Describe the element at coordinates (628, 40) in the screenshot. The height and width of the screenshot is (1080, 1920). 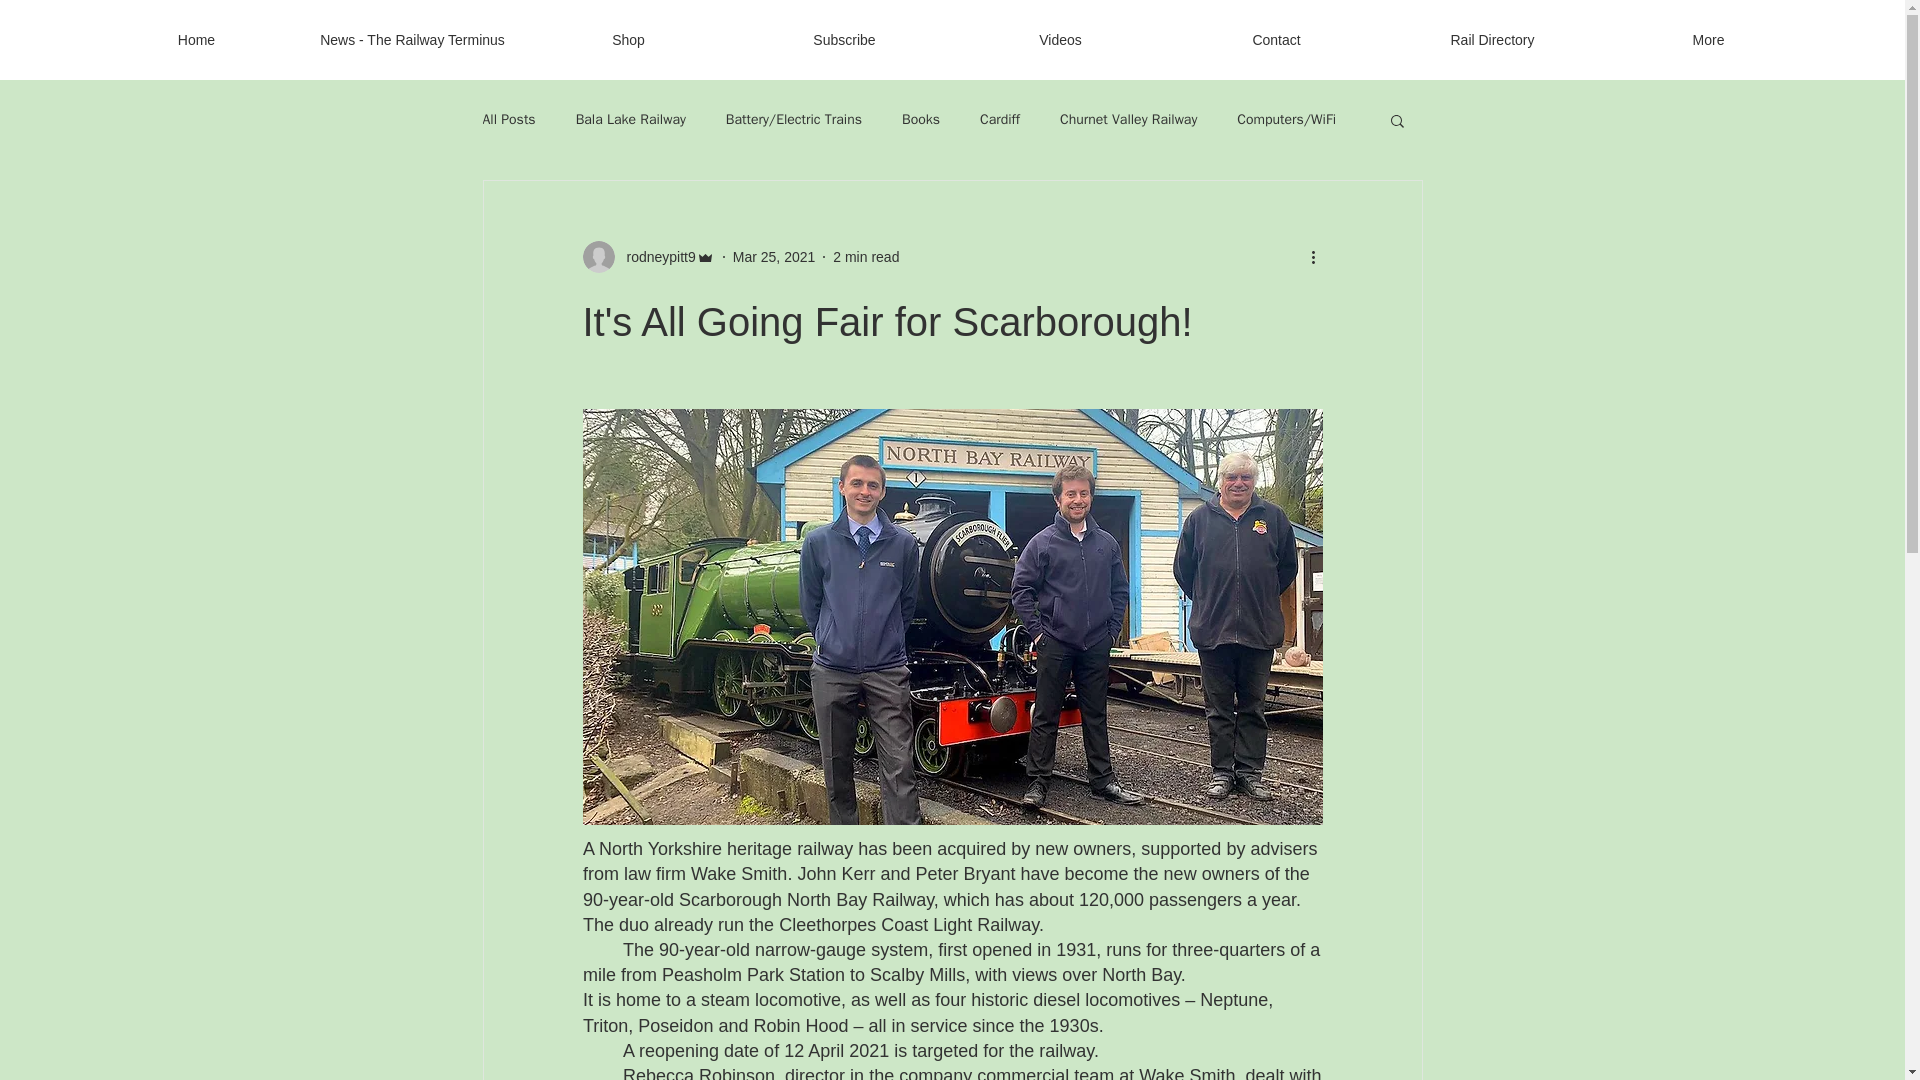
I see `Shop` at that location.